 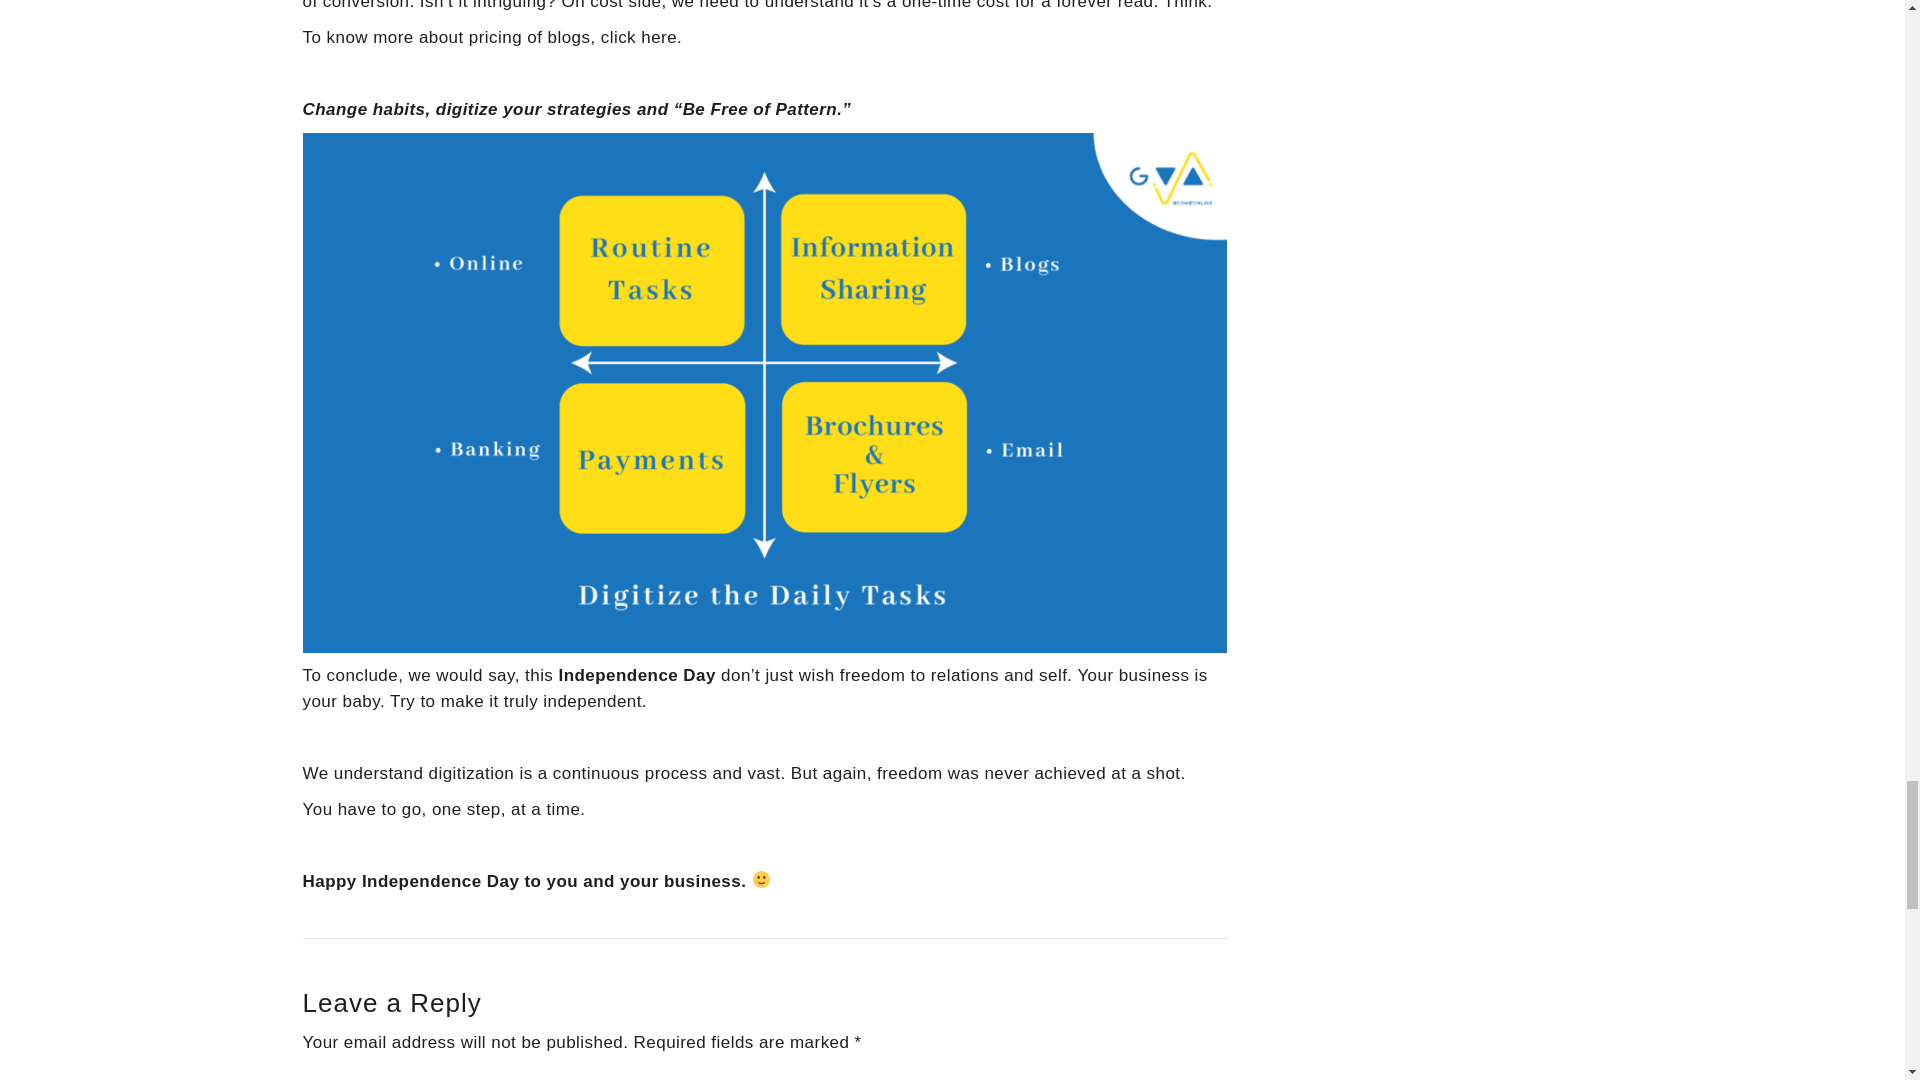 I want to click on click here, so click(x=638, y=38).